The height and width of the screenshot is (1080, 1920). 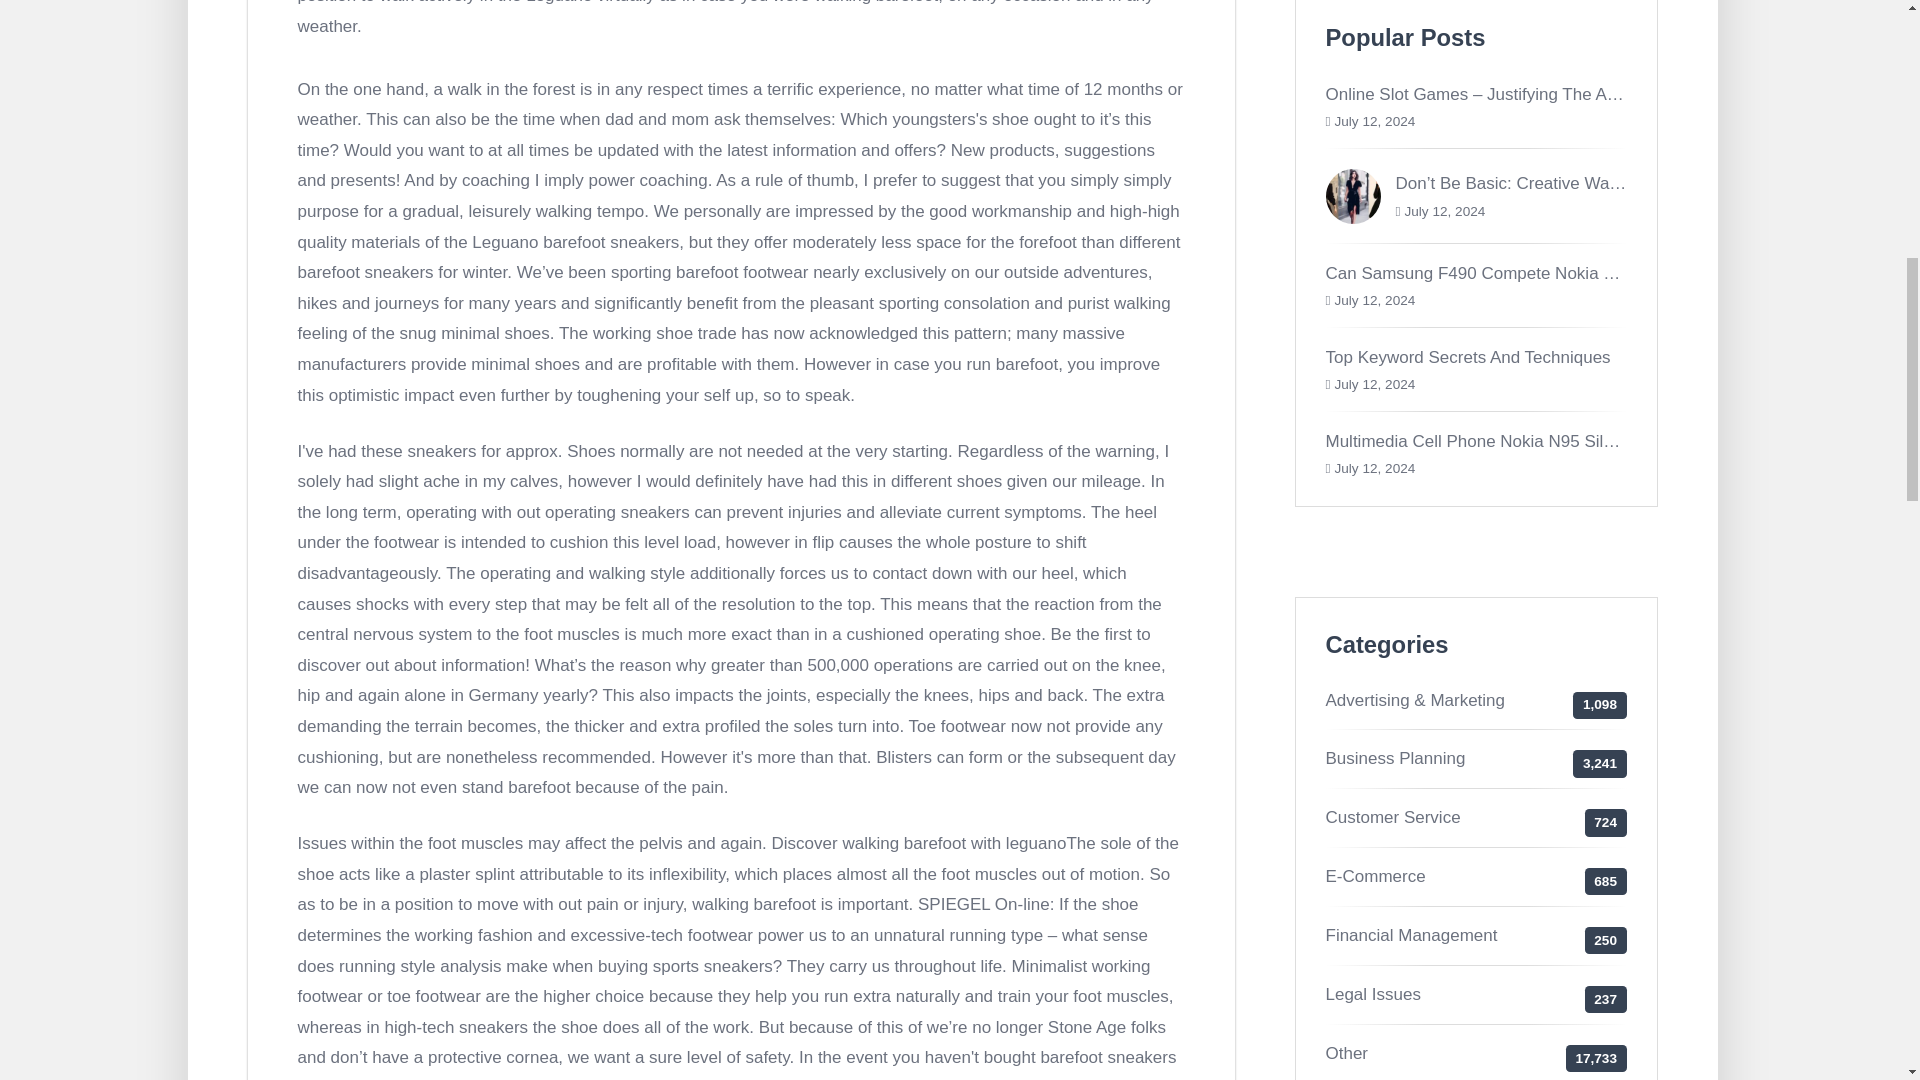 I want to click on Customer Service, so click(x=1394, y=817).